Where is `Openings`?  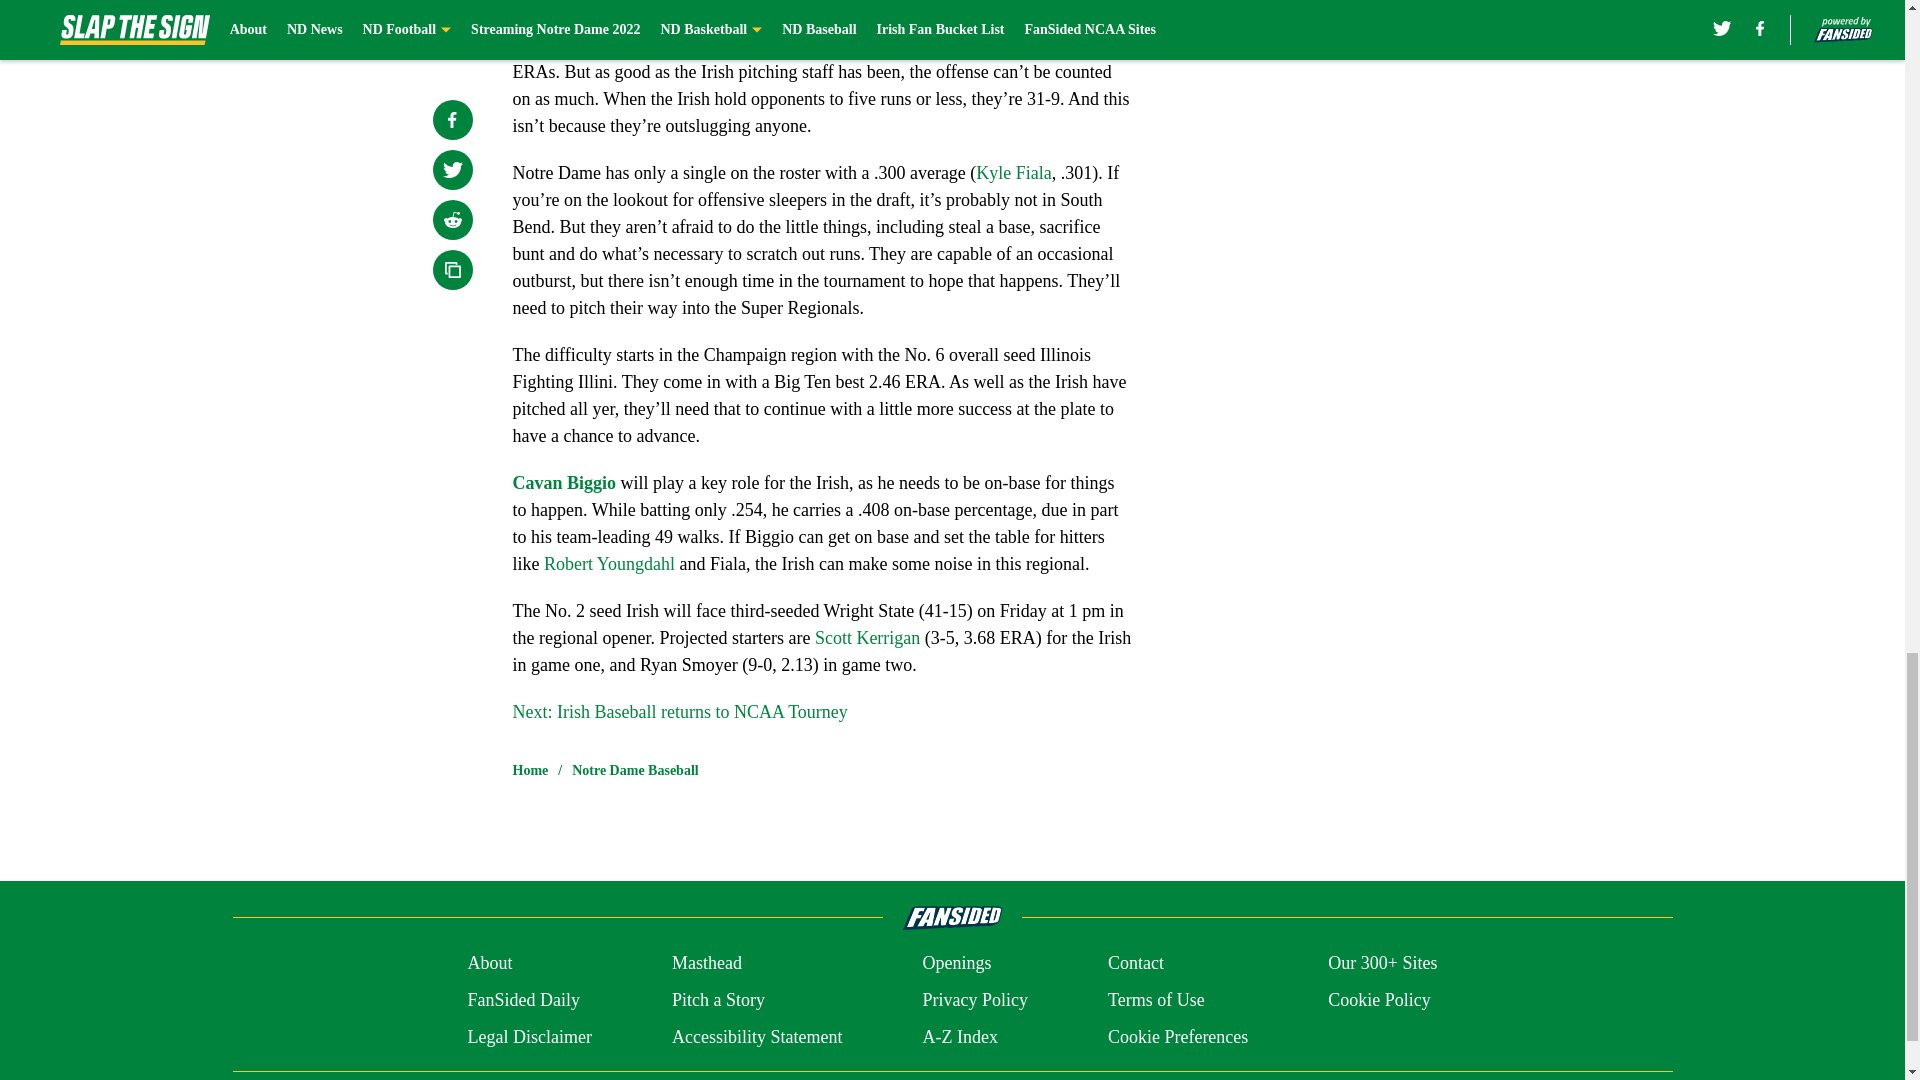
Openings is located at coordinates (956, 964).